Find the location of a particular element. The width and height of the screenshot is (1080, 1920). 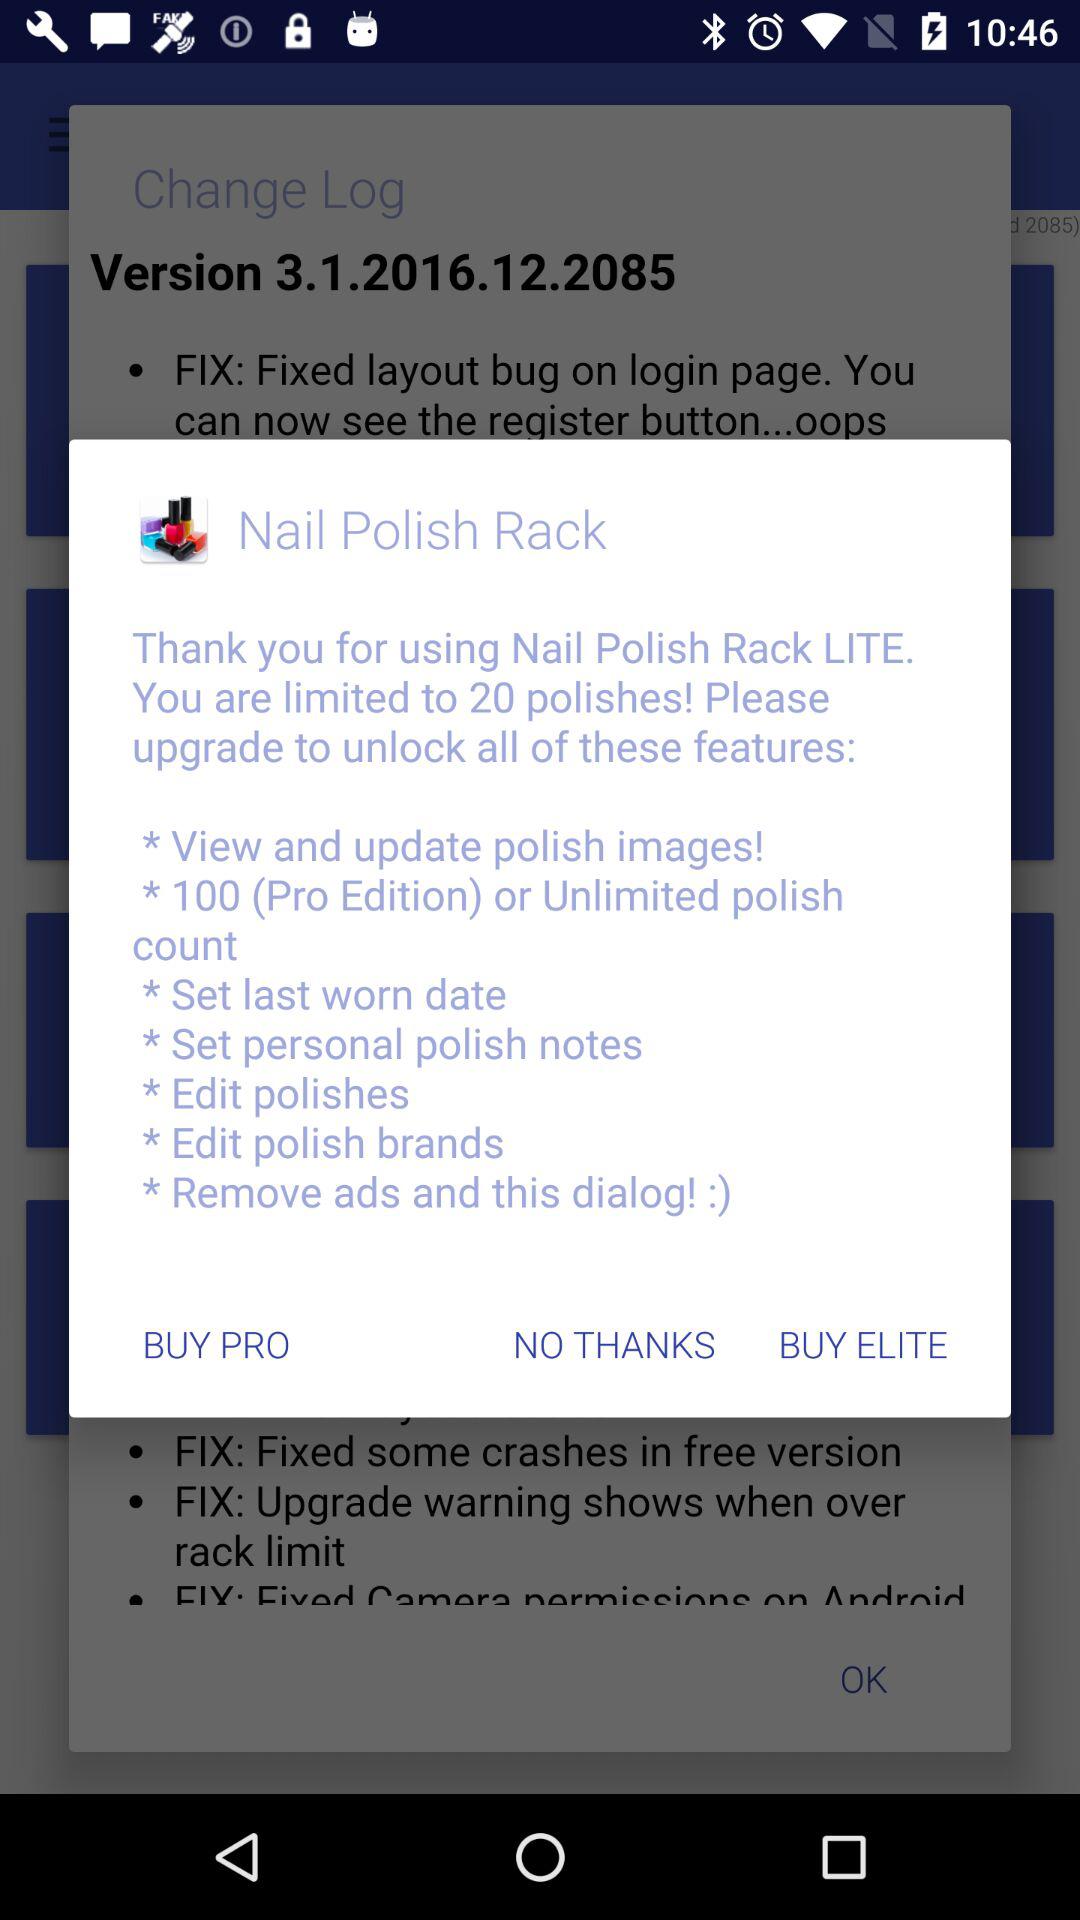

scroll to no thanks icon is located at coordinates (614, 1344).